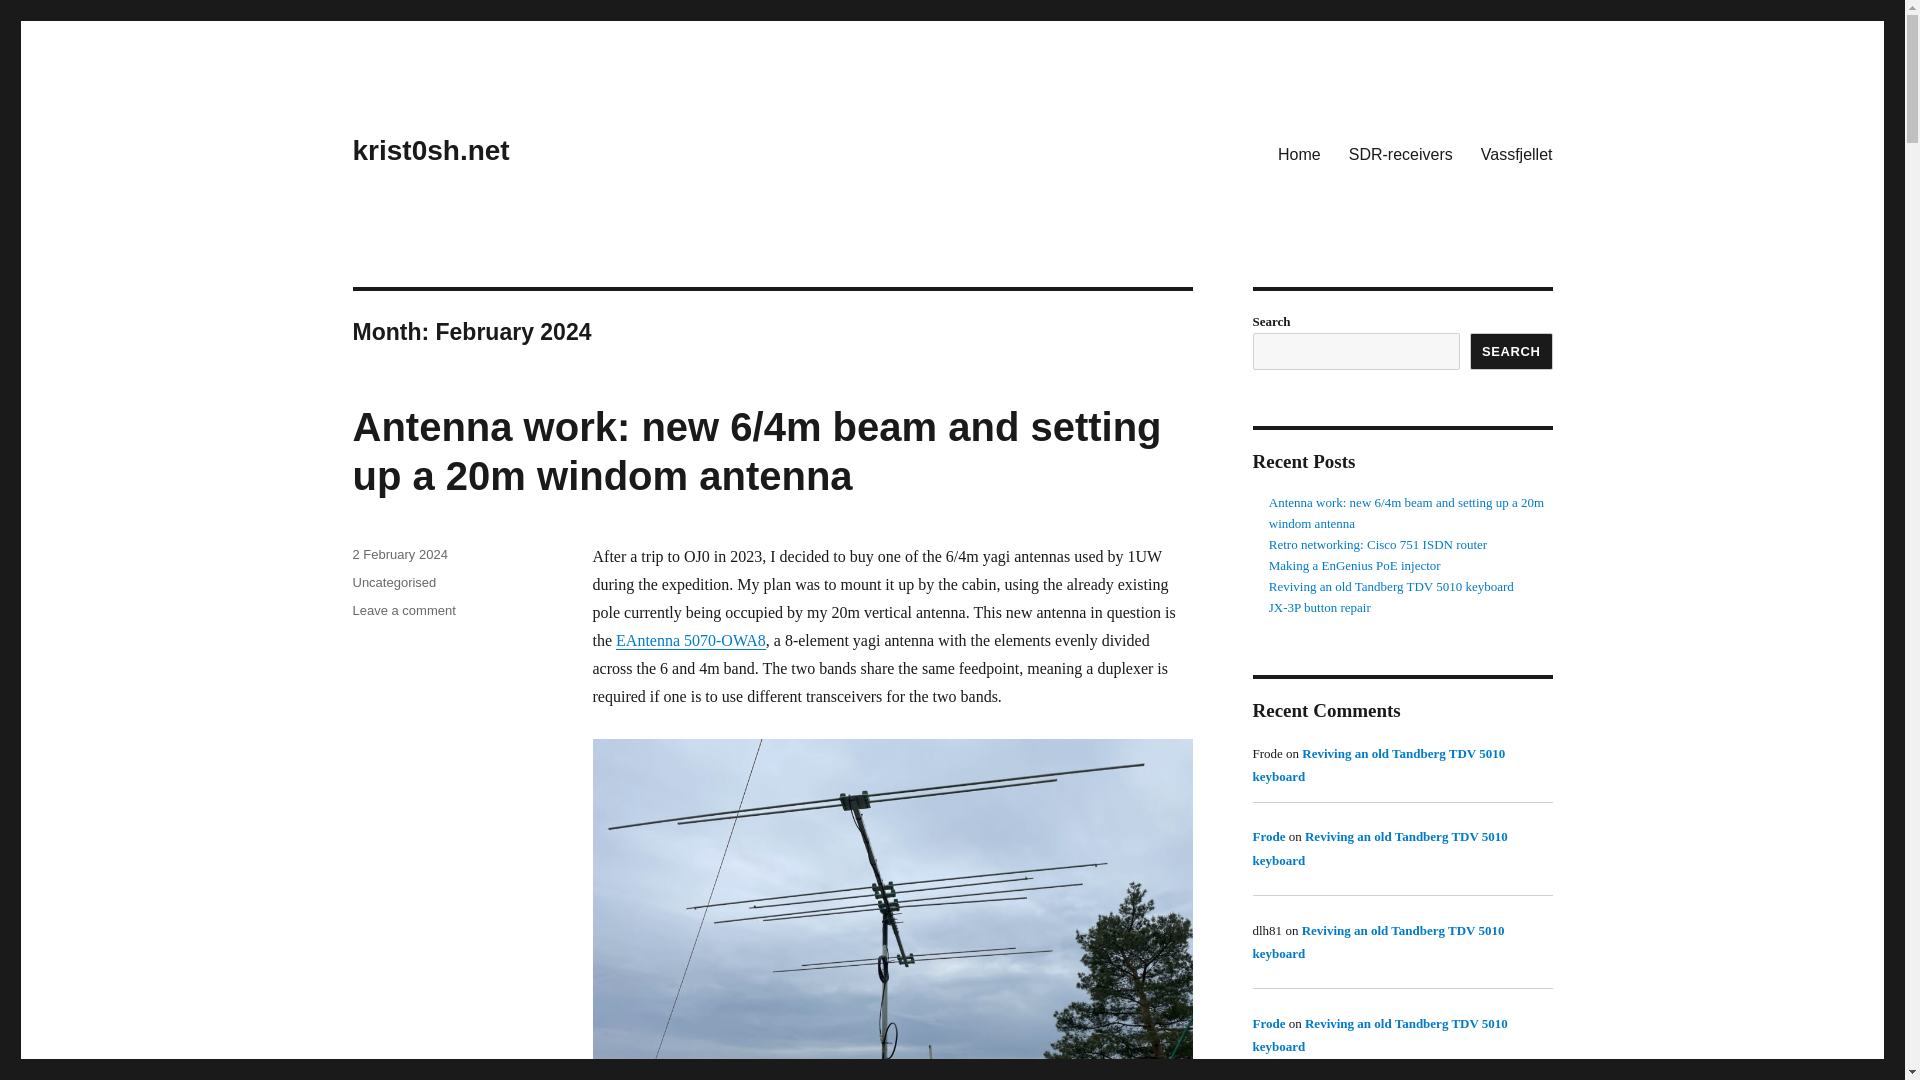 This screenshot has width=1920, height=1080. I want to click on krist0sh.net, so click(430, 150).